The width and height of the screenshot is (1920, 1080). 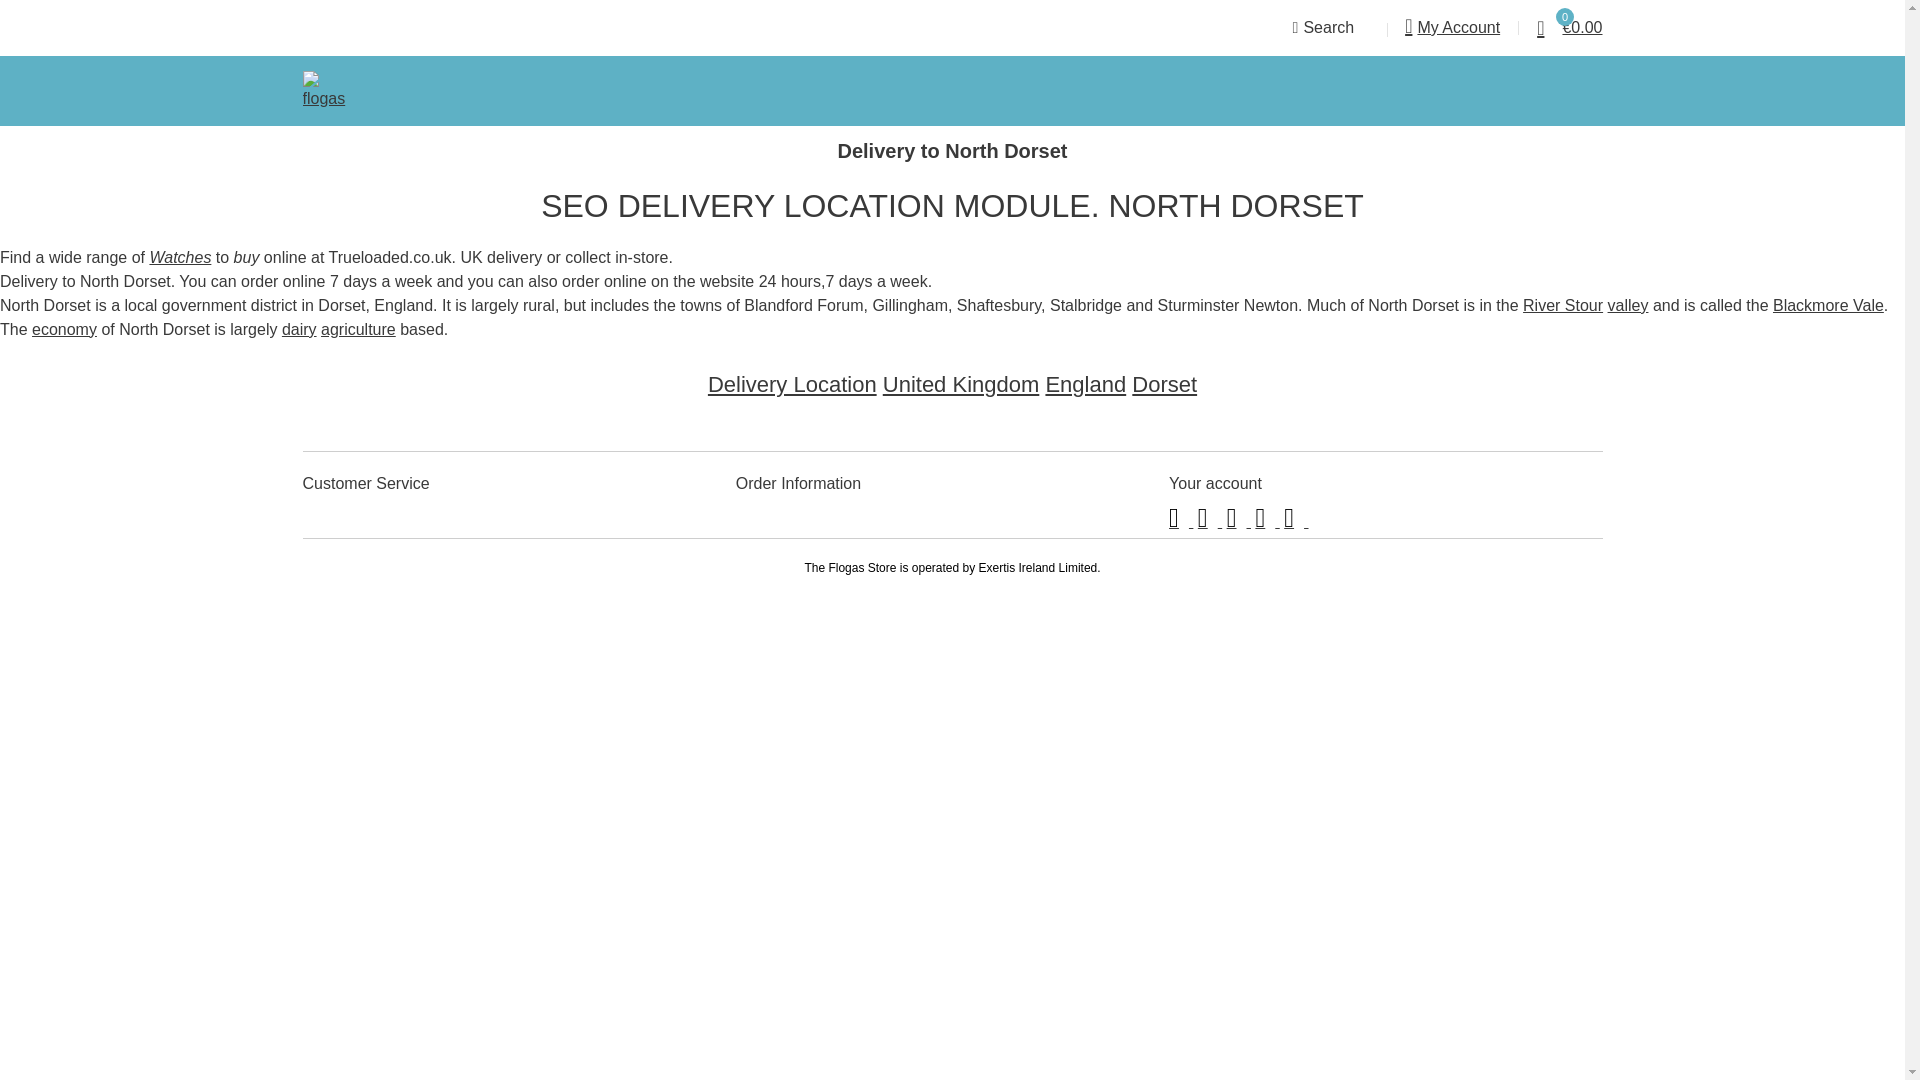 I want to click on valley, so click(x=1628, y=306).